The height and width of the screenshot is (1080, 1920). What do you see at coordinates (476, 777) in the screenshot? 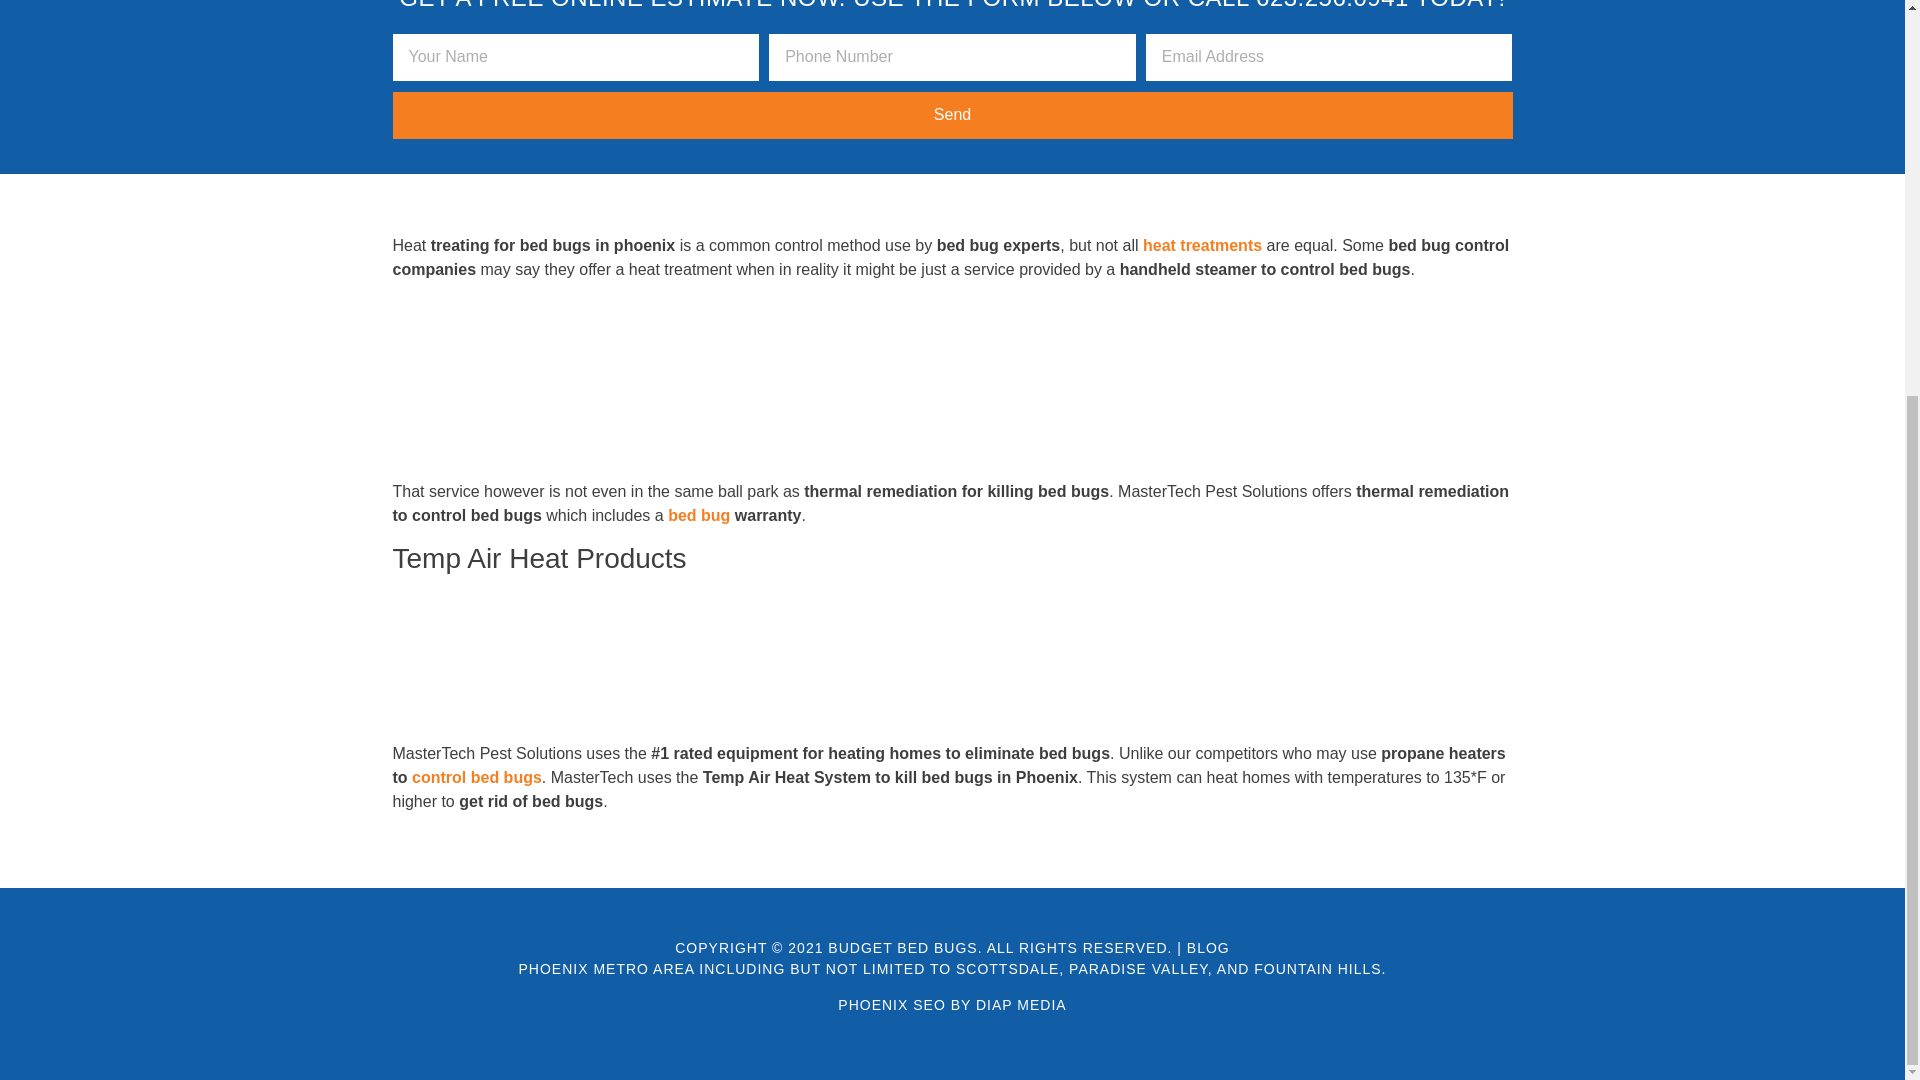
I see `control bed bugs` at bounding box center [476, 777].